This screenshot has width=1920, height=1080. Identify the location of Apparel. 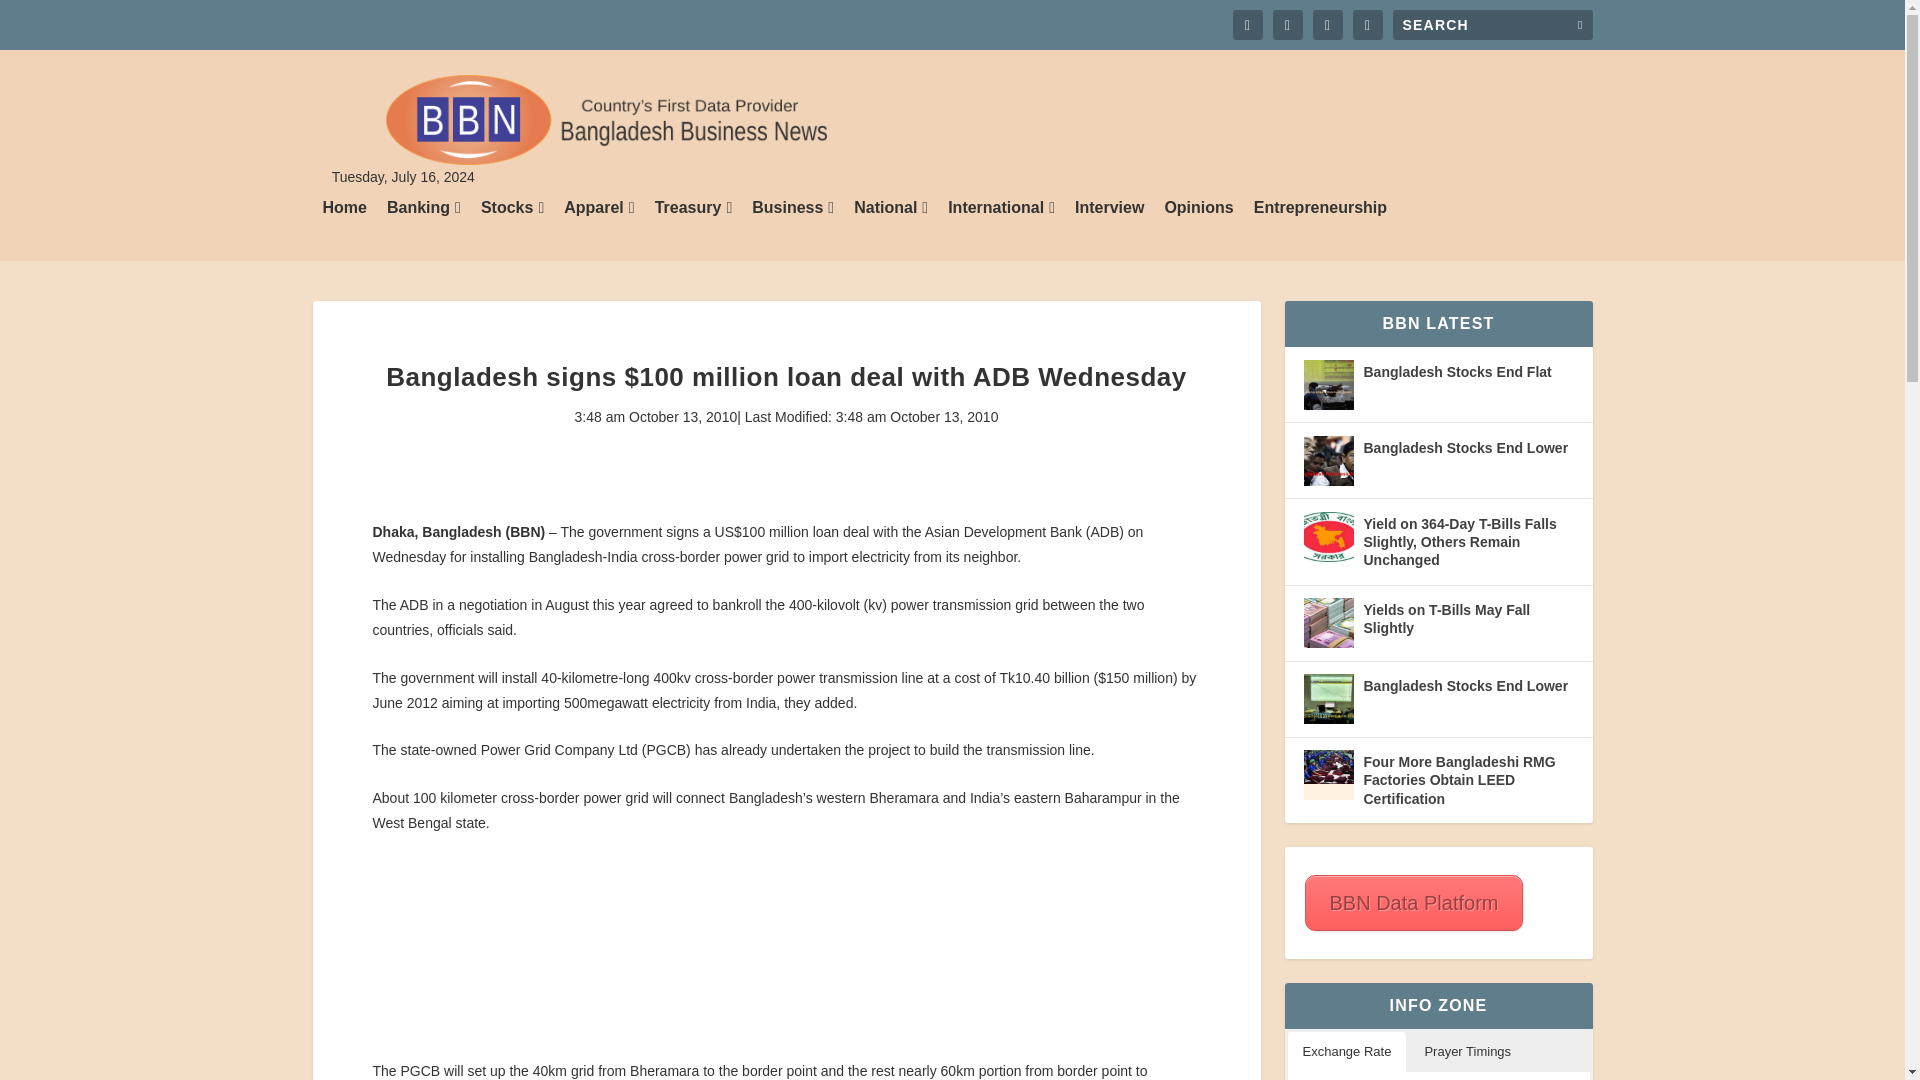
(598, 230).